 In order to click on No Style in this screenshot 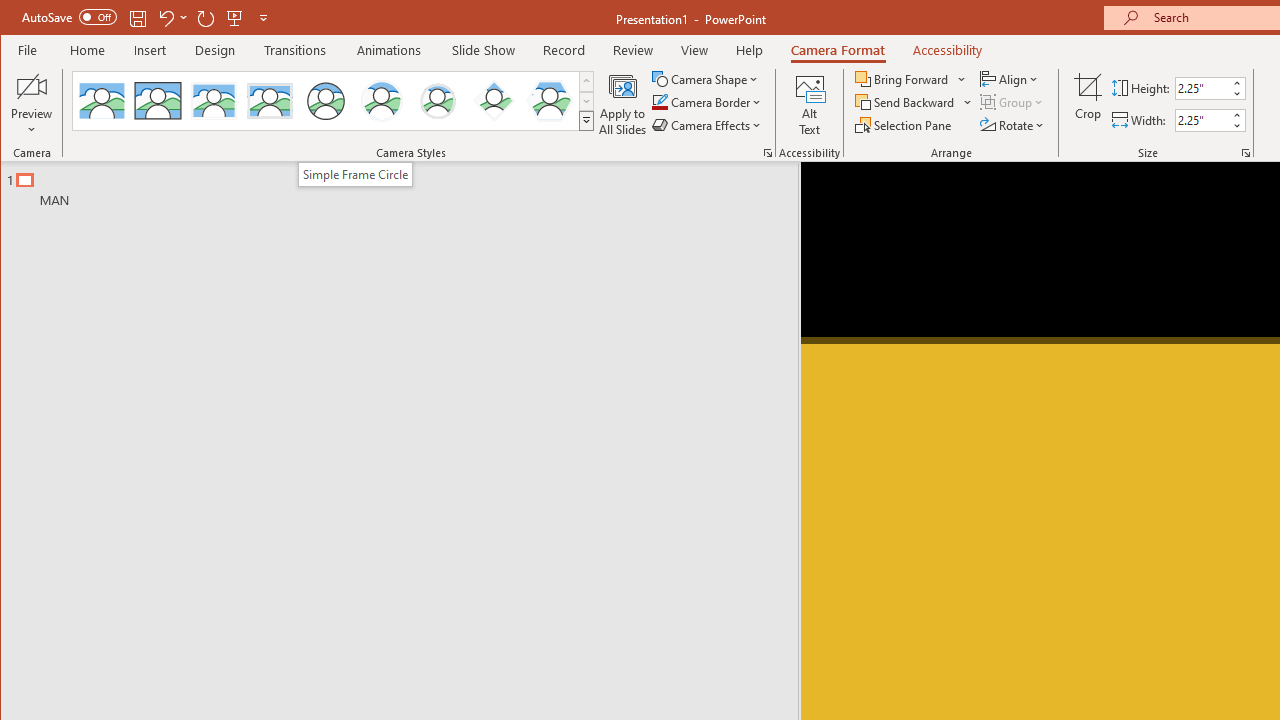, I will do `click(102, 100)`.